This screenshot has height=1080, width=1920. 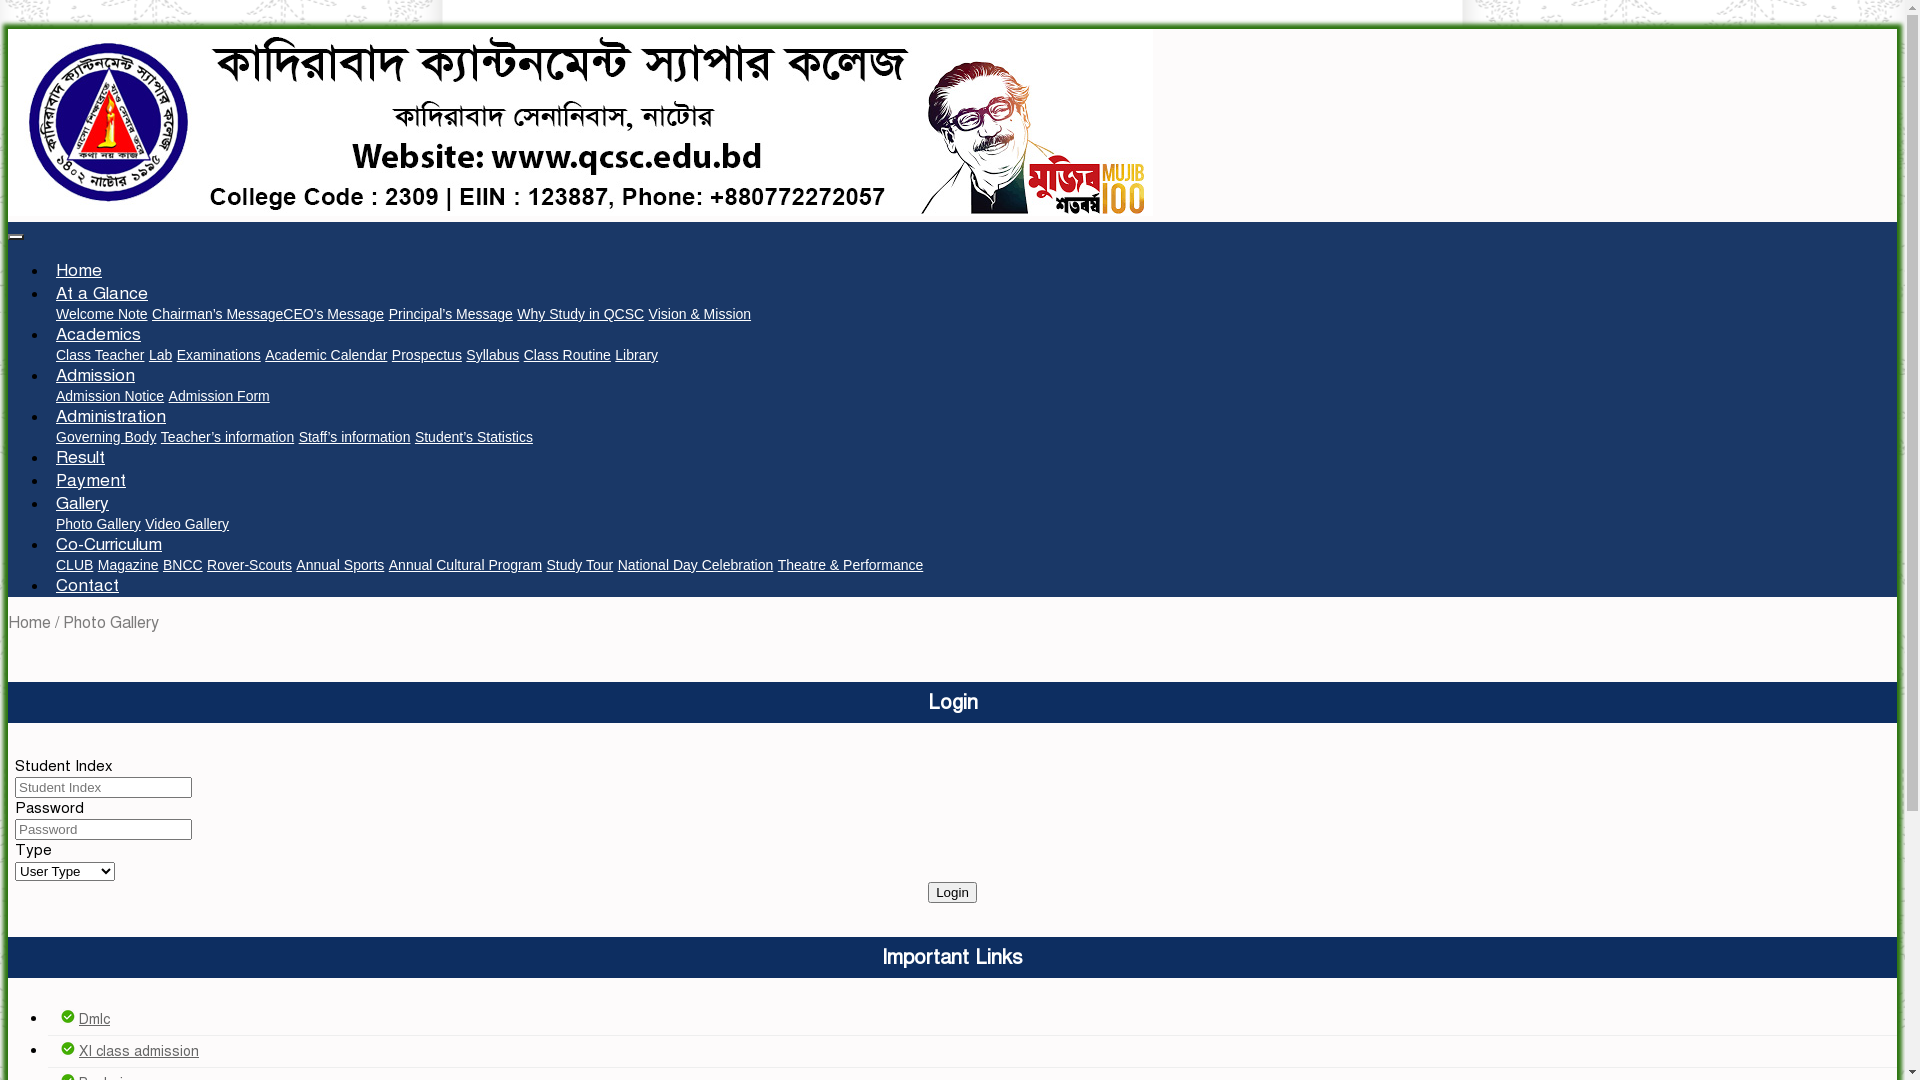 I want to click on Lab, so click(x=160, y=355).